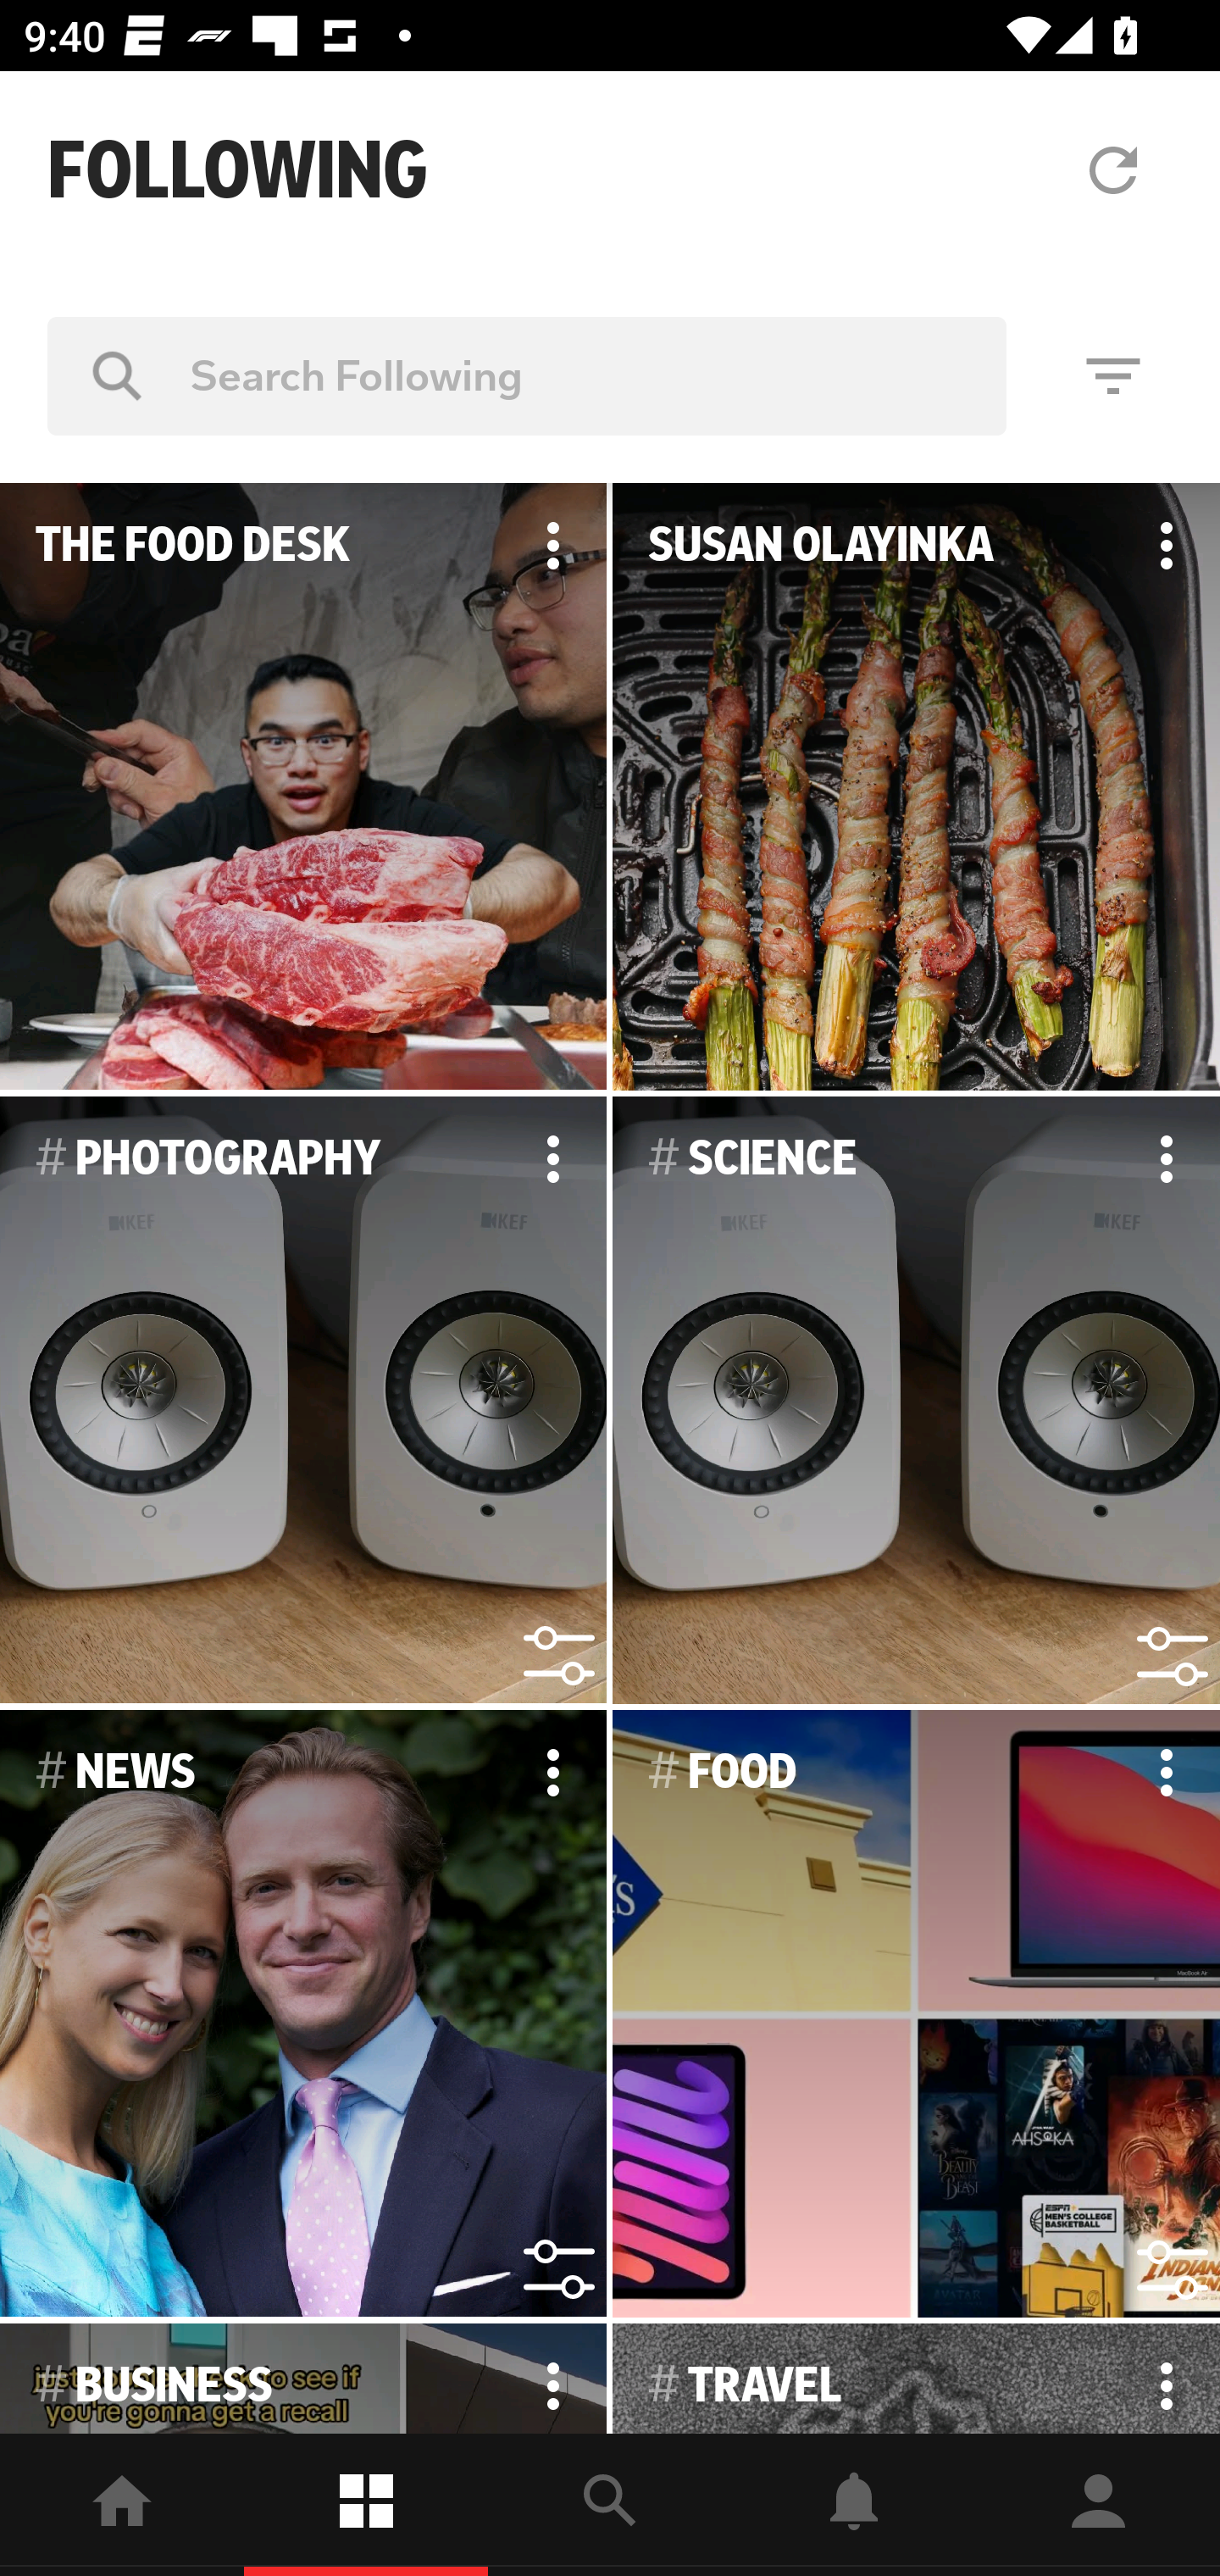 This screenshot has width=1220, height=2576. I want to click on Options, so click(552, 546).